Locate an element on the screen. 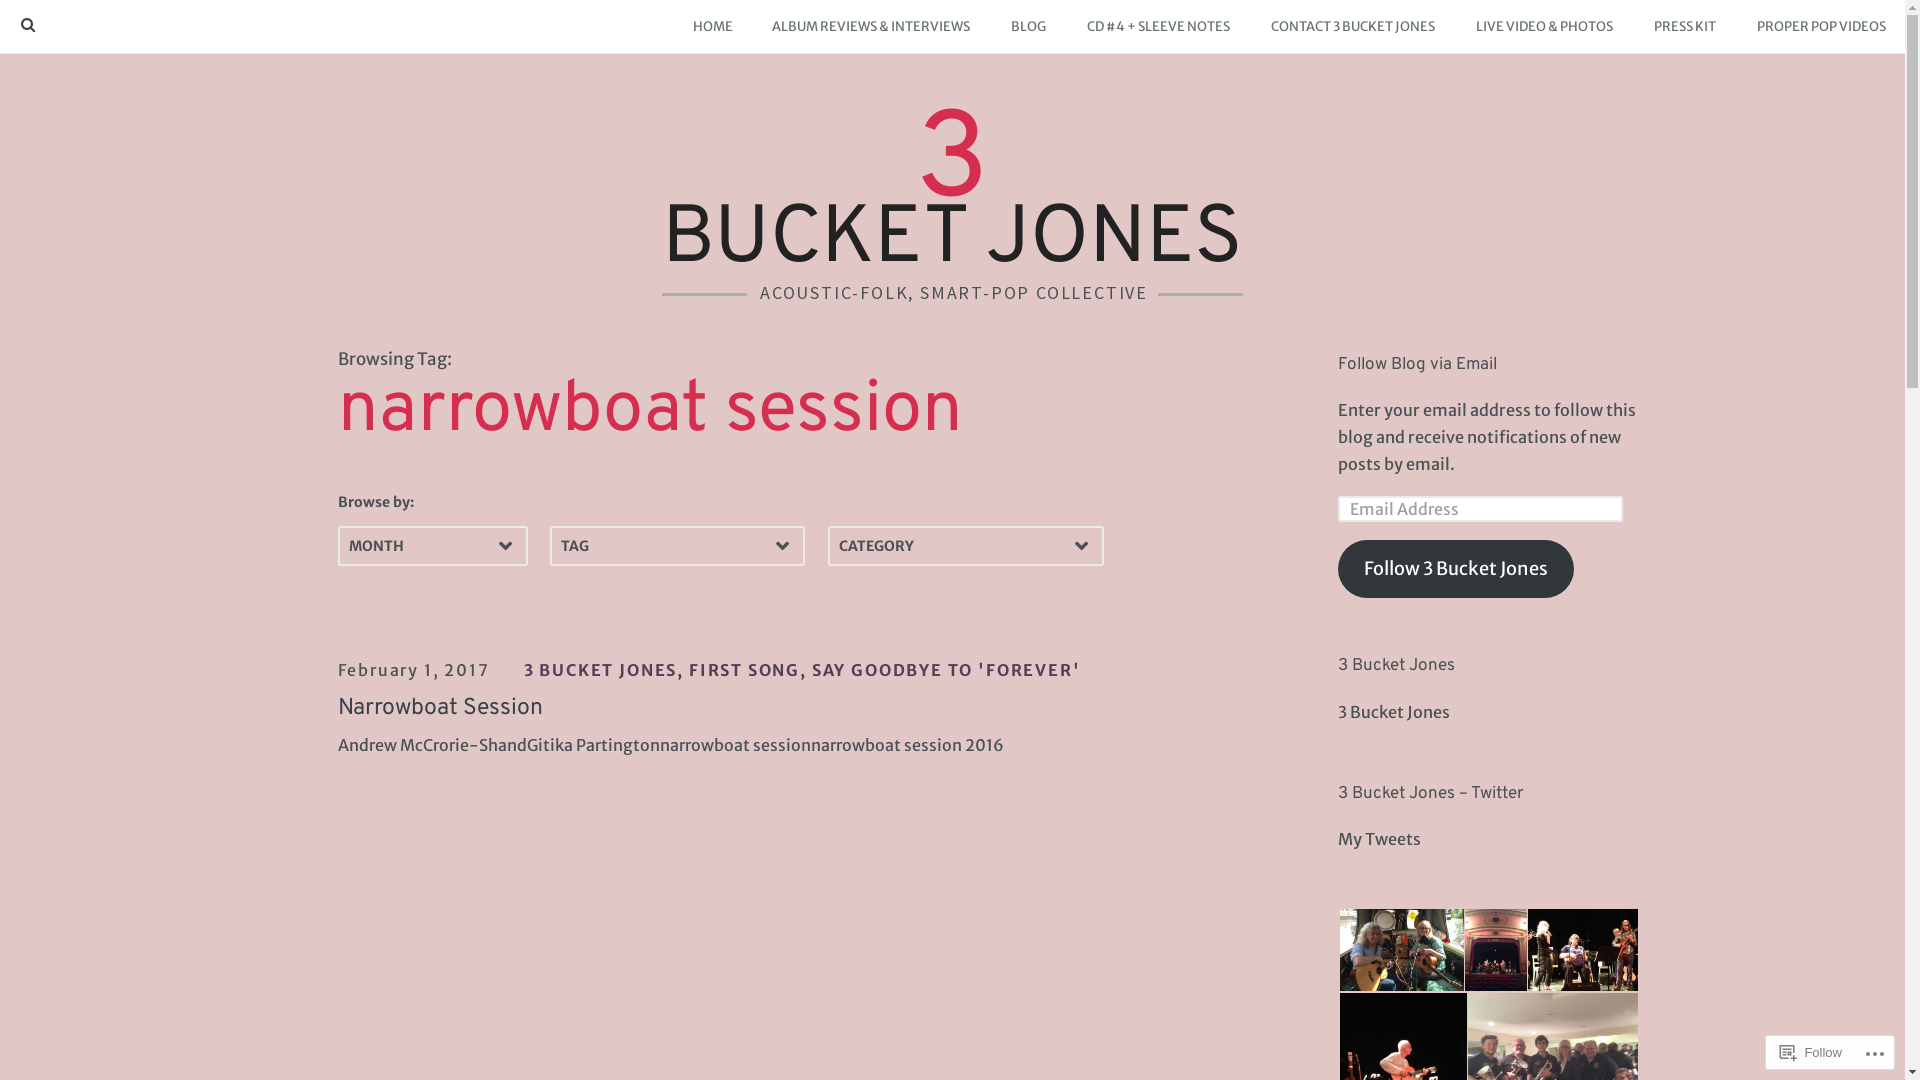  LIVE VIDEO & PHOTOS is located at coordinates (1544, 26).